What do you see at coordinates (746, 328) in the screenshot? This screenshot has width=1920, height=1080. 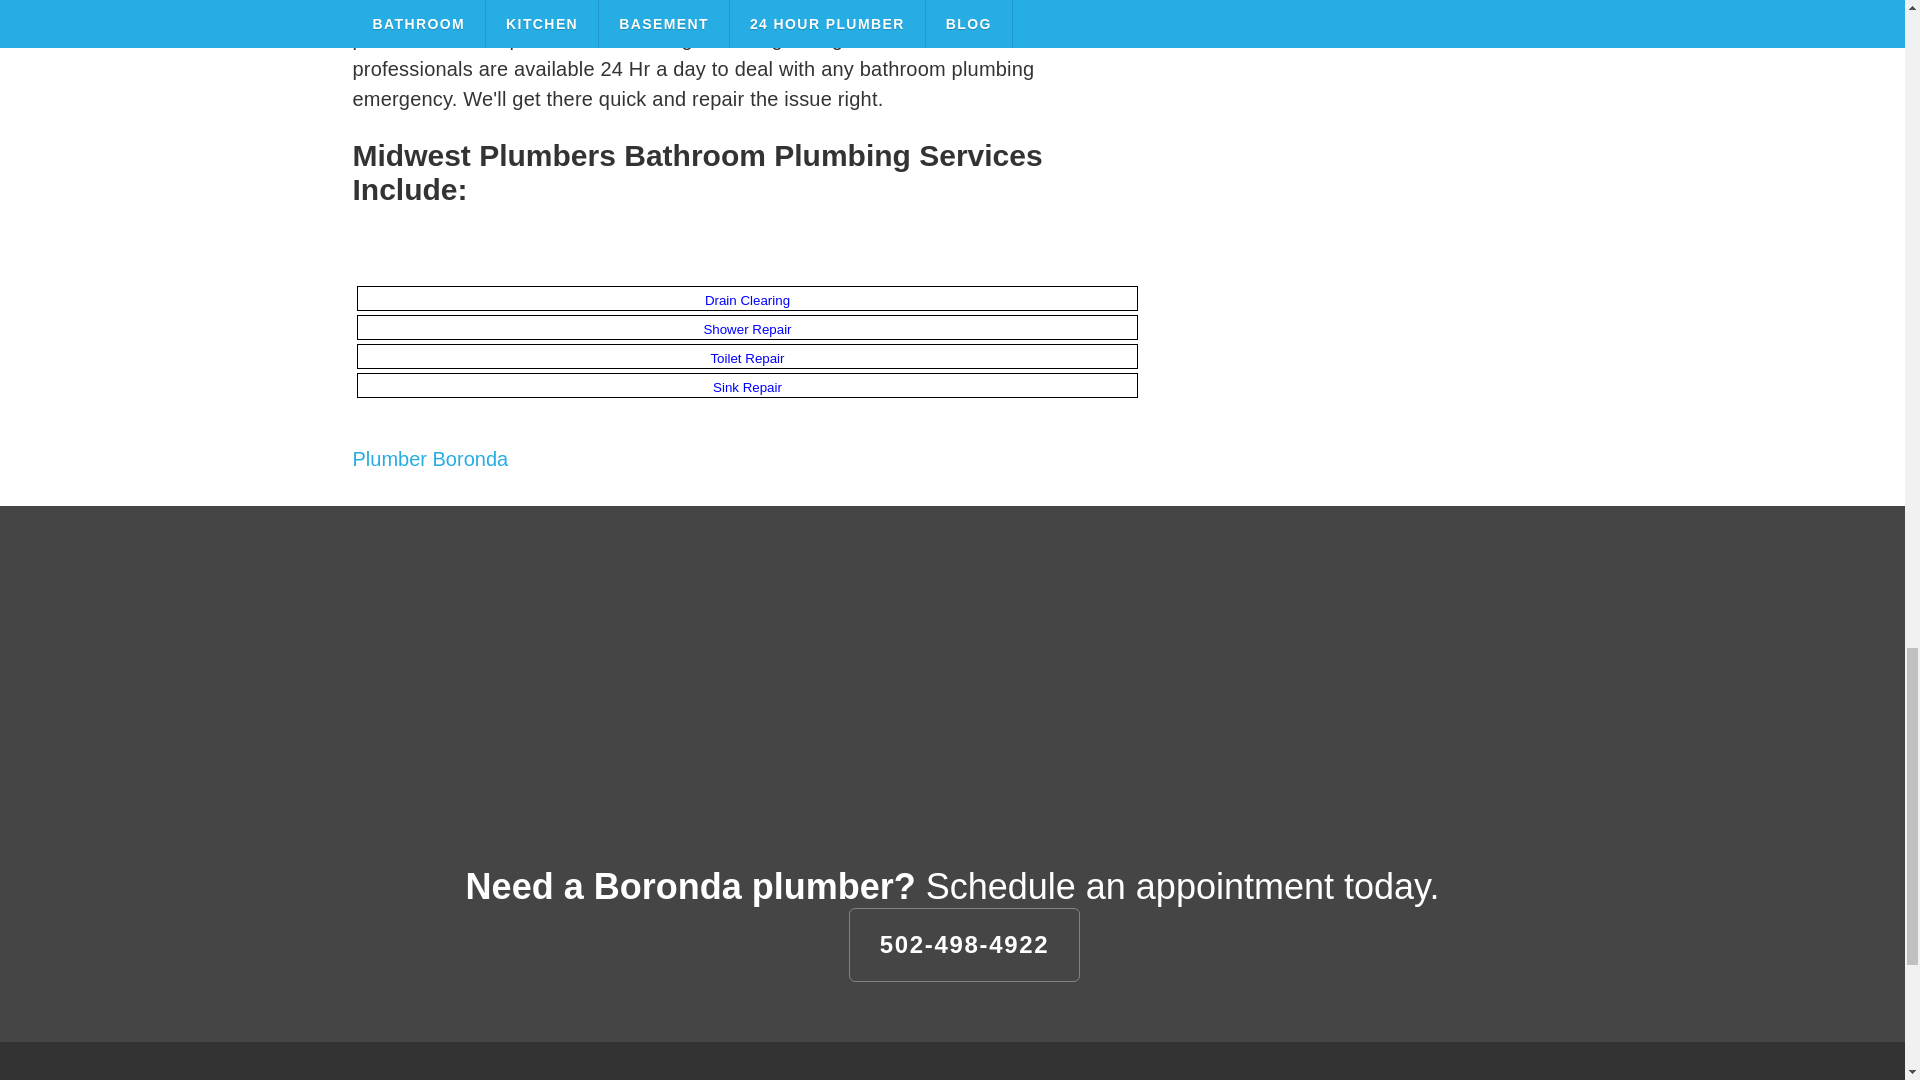 I see `Shower Repair` at bounding box center [746, 328].